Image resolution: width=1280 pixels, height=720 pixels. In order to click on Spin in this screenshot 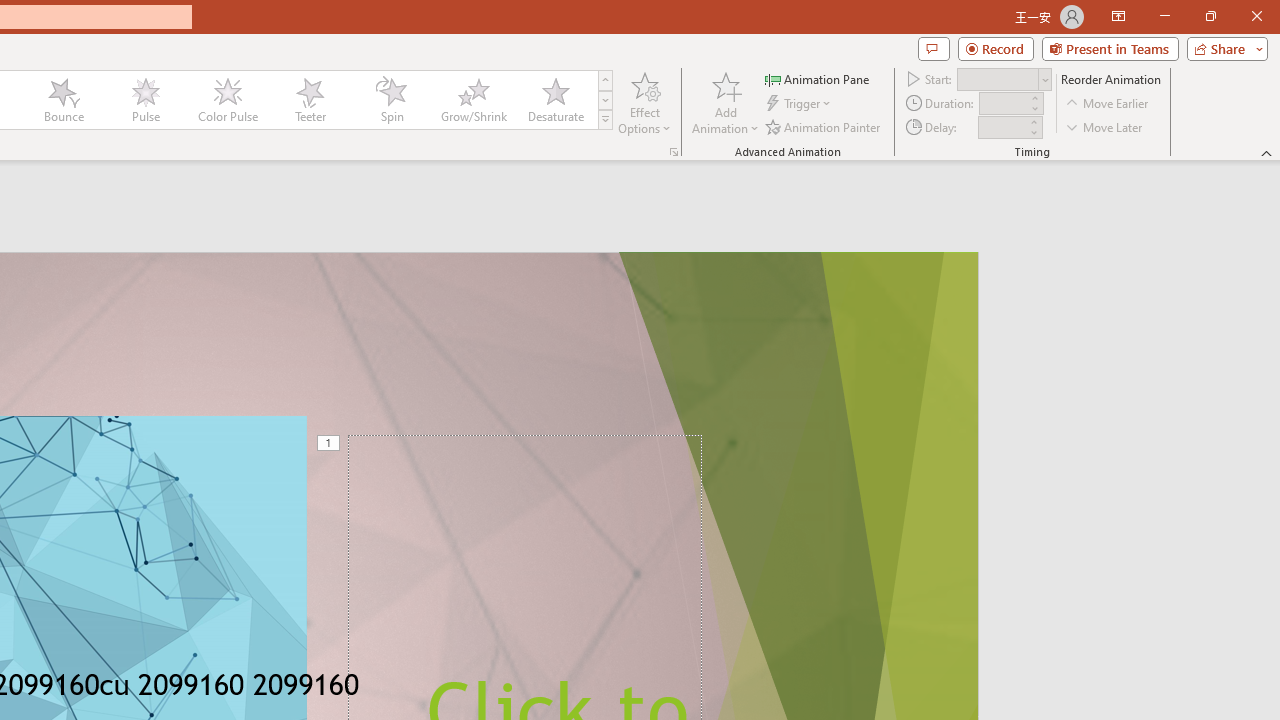, I will do `click(391, 100)`.